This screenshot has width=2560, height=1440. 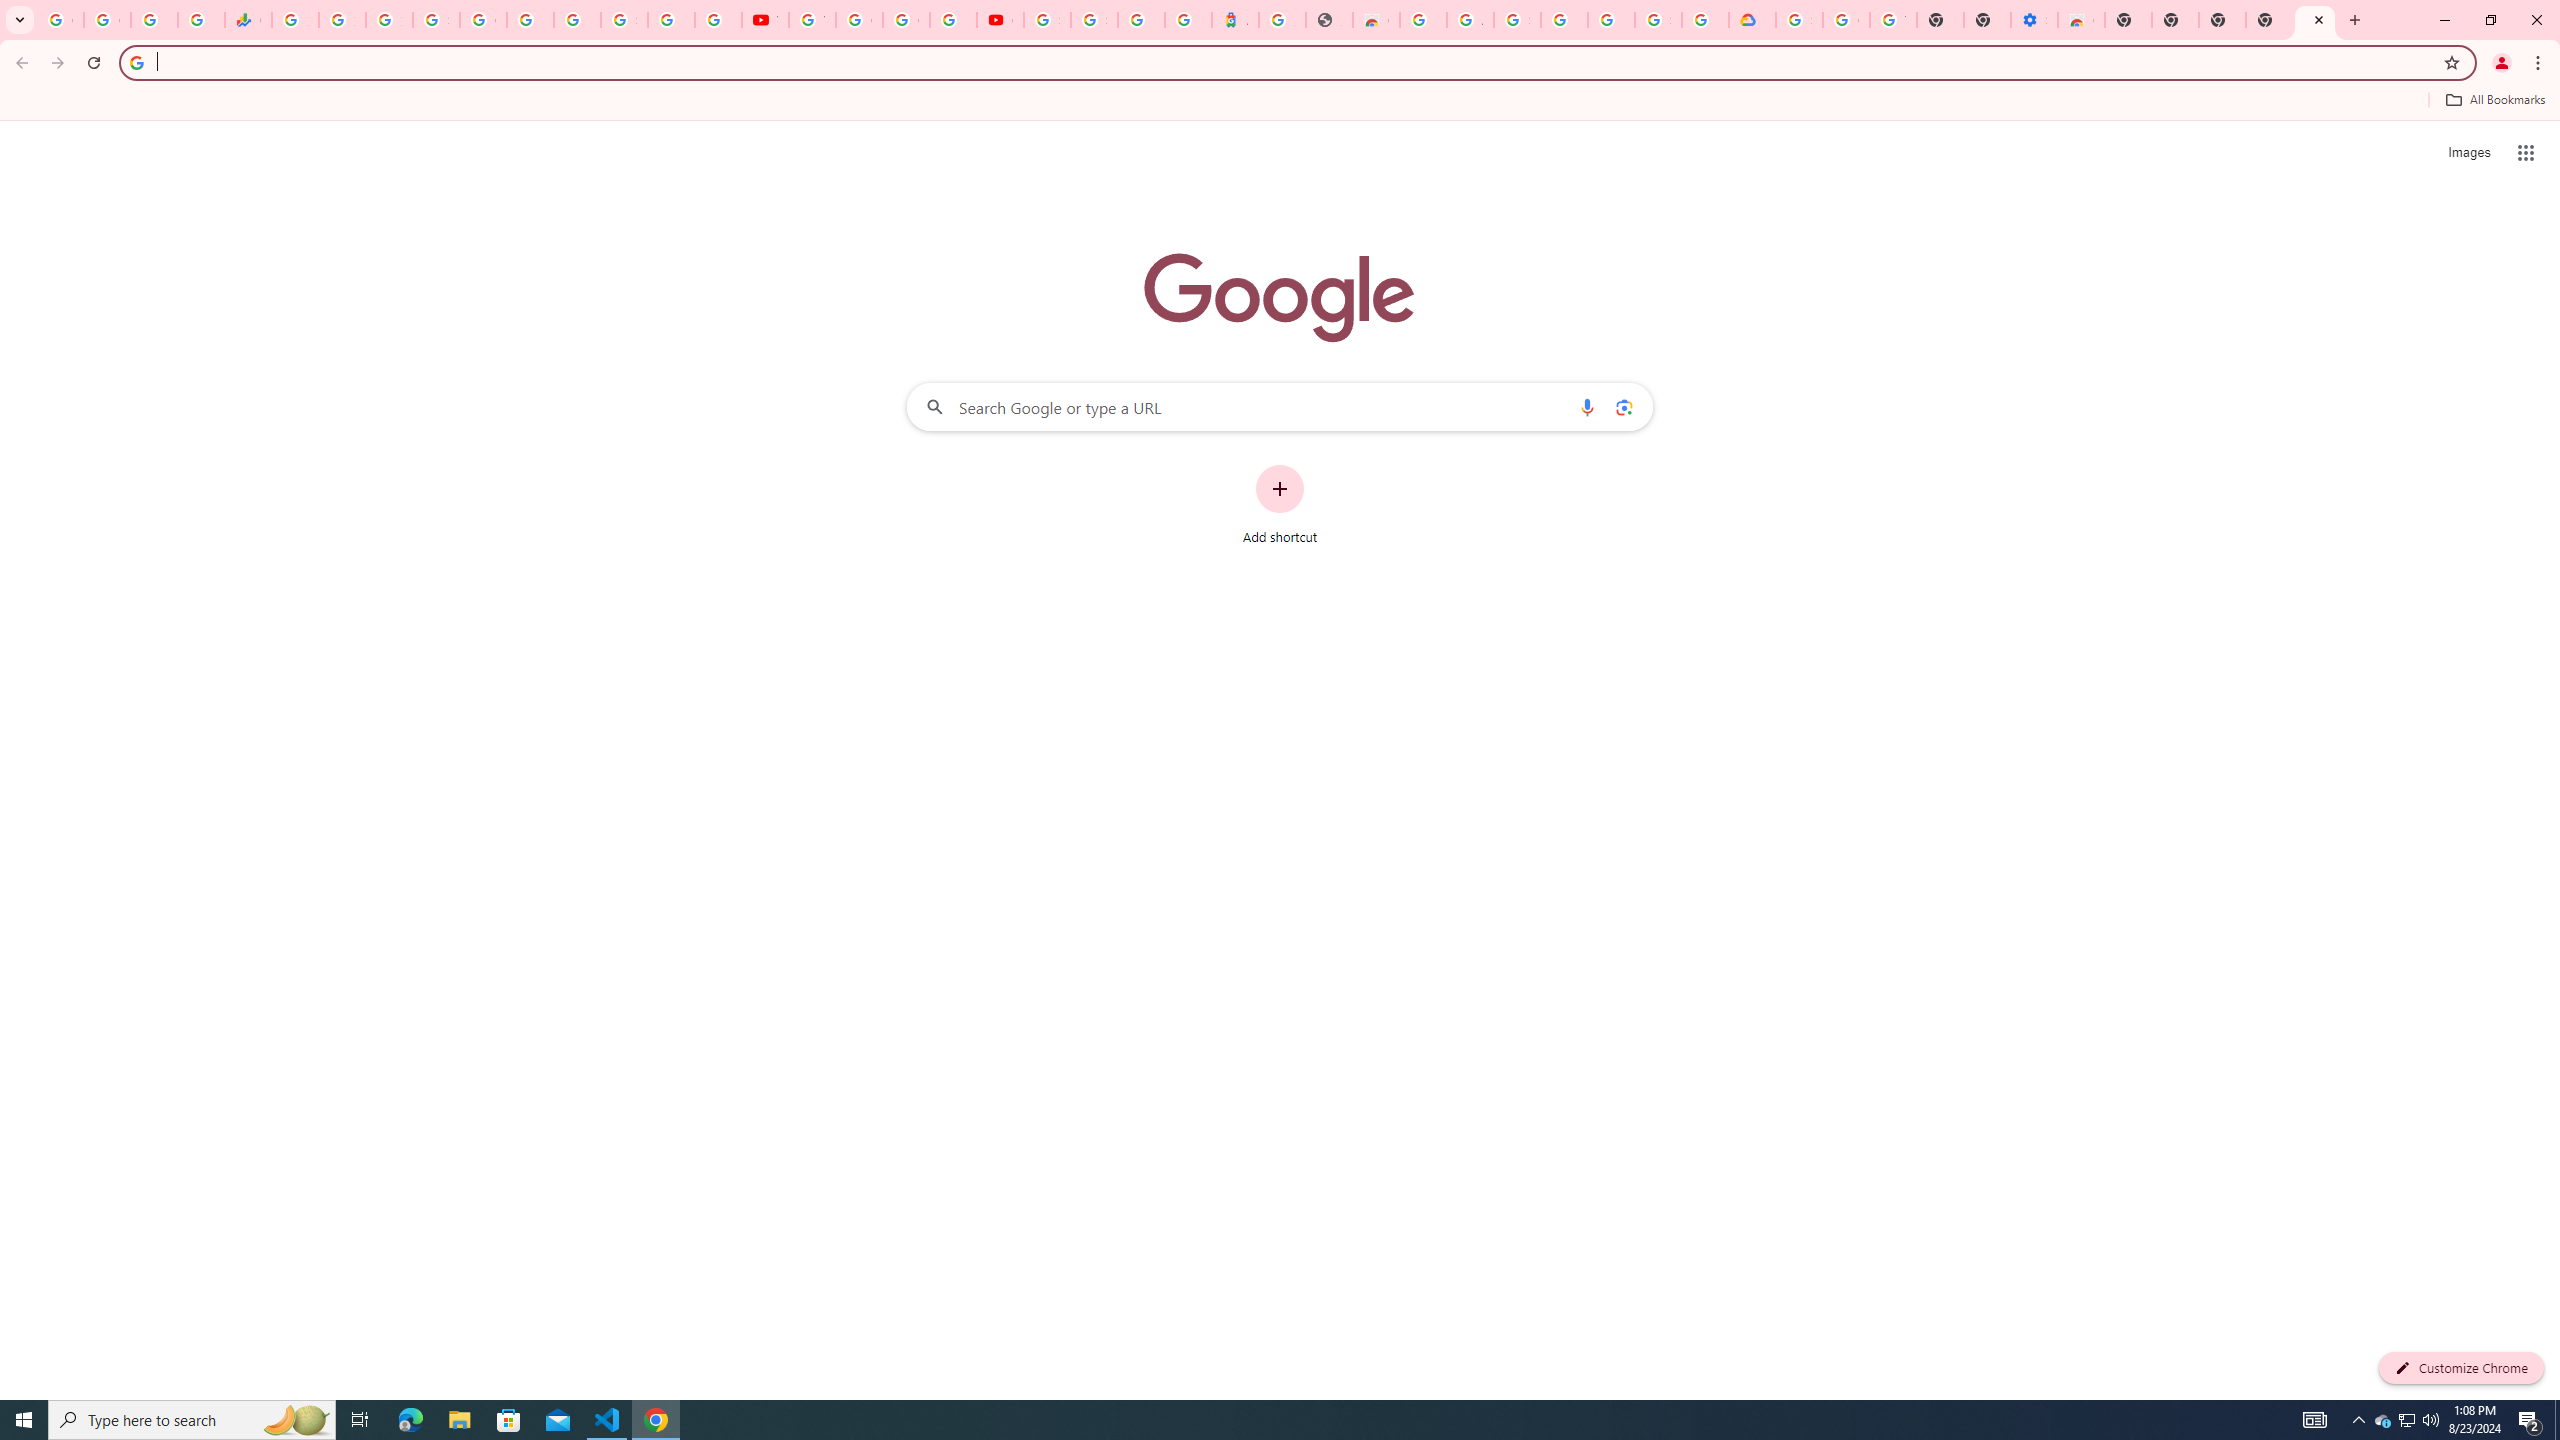 I want to click on Atour Hotel - Google hotels, so click(x=1235, y=20).